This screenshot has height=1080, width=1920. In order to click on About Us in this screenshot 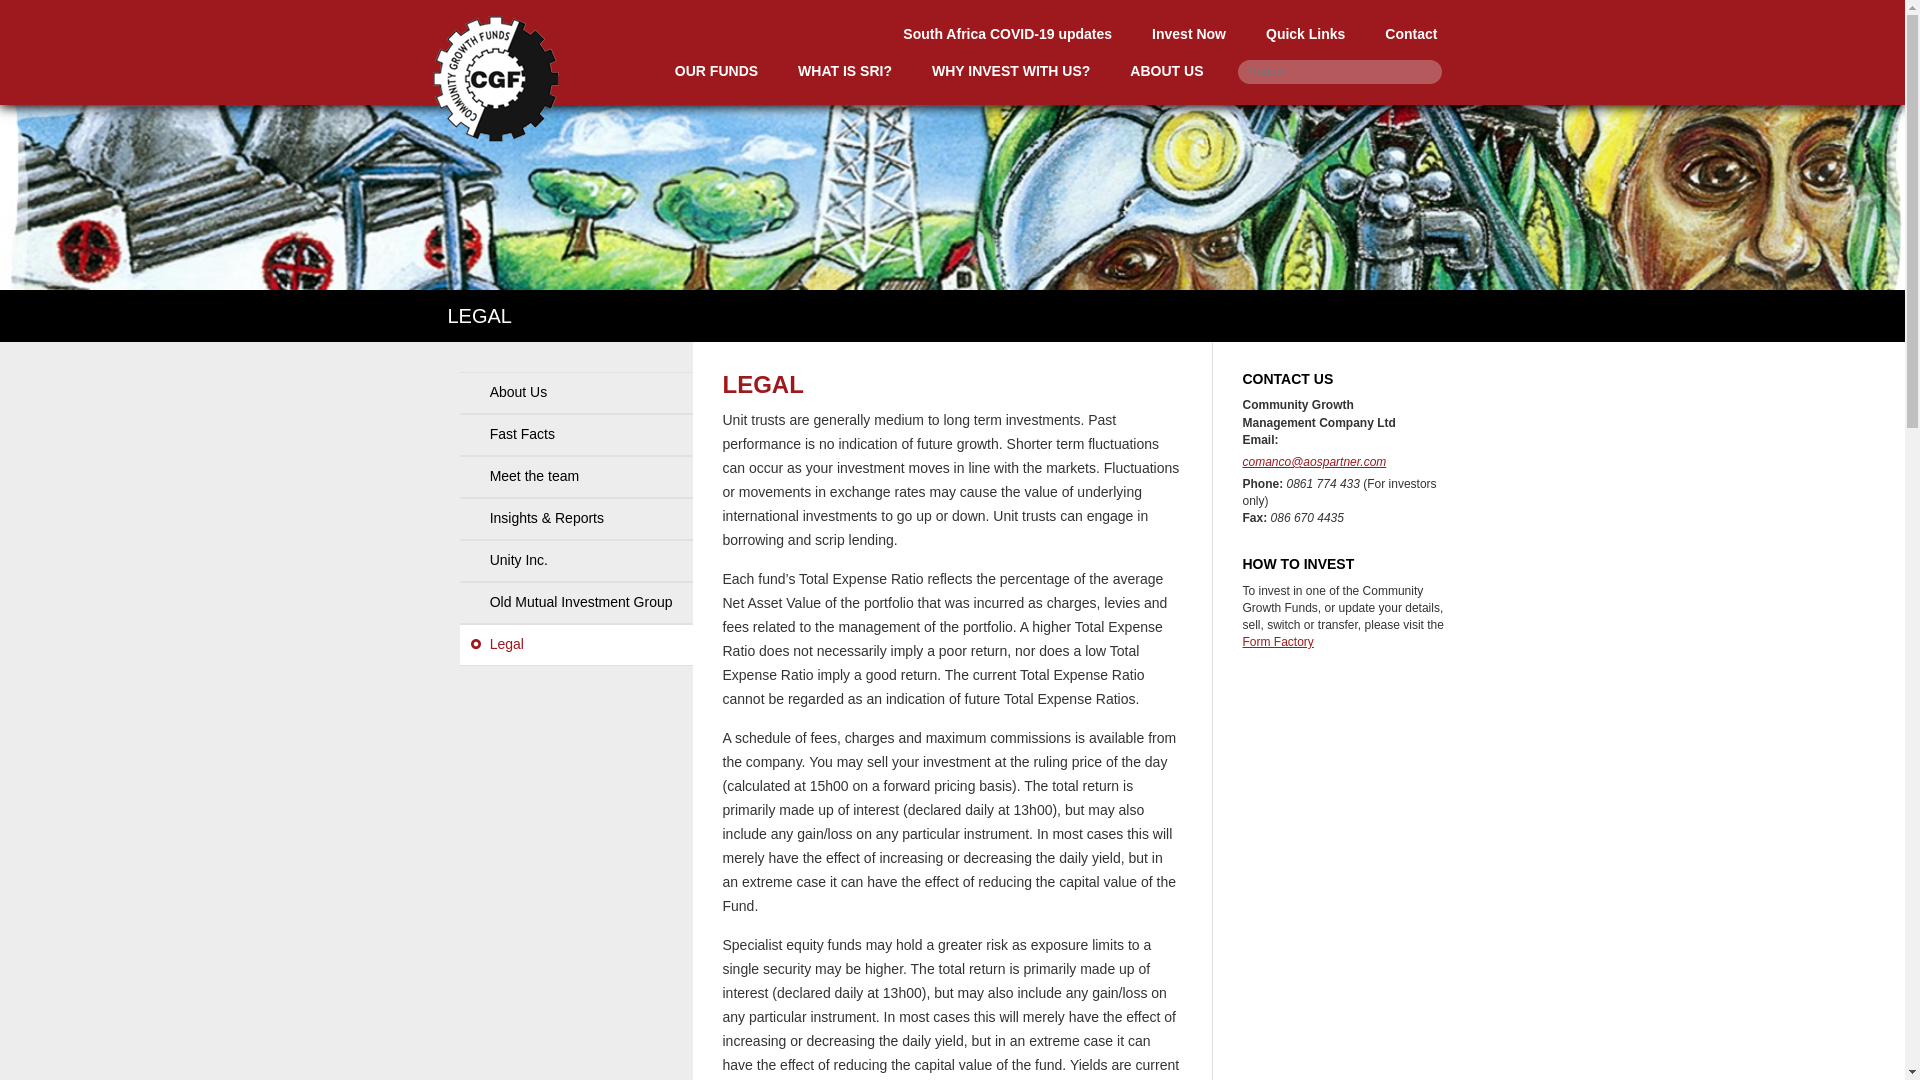, I will do `click(576, 392)`.